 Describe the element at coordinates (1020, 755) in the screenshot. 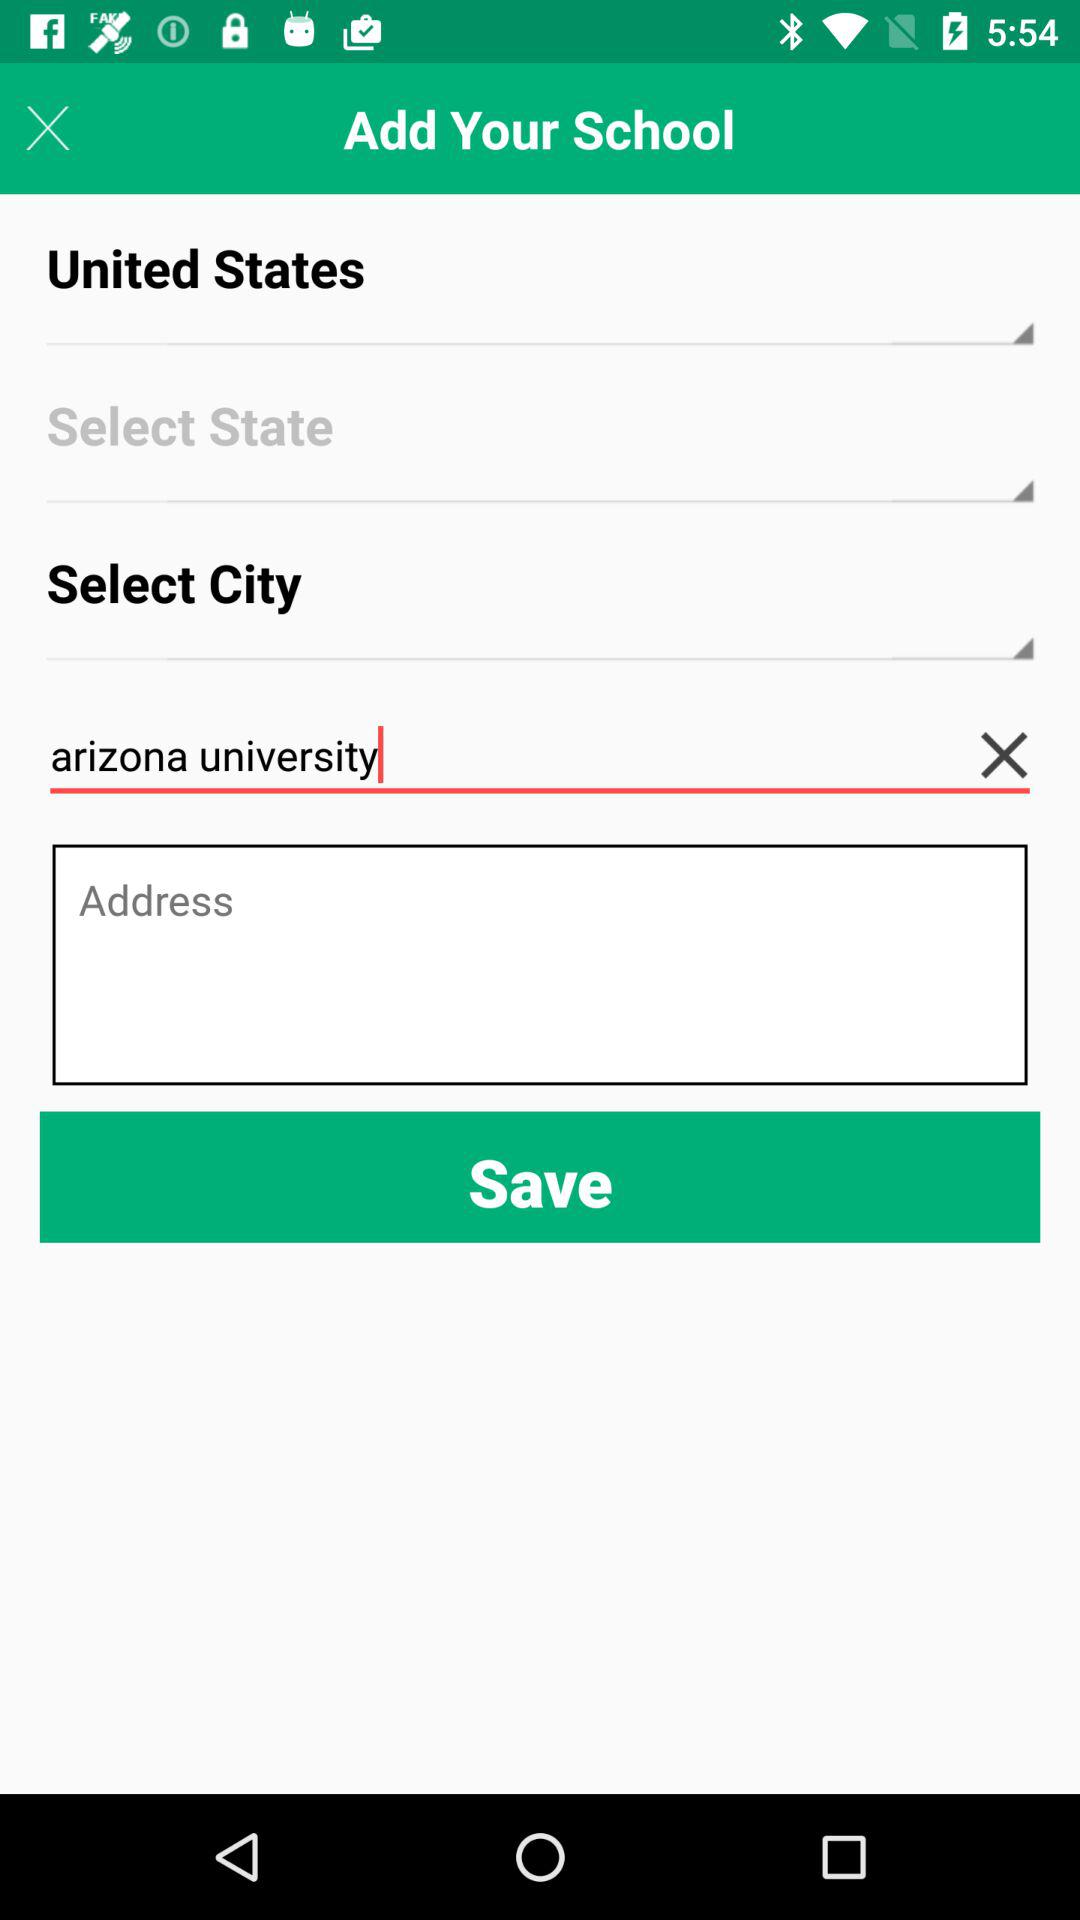

I see `delete current typing` at that location.